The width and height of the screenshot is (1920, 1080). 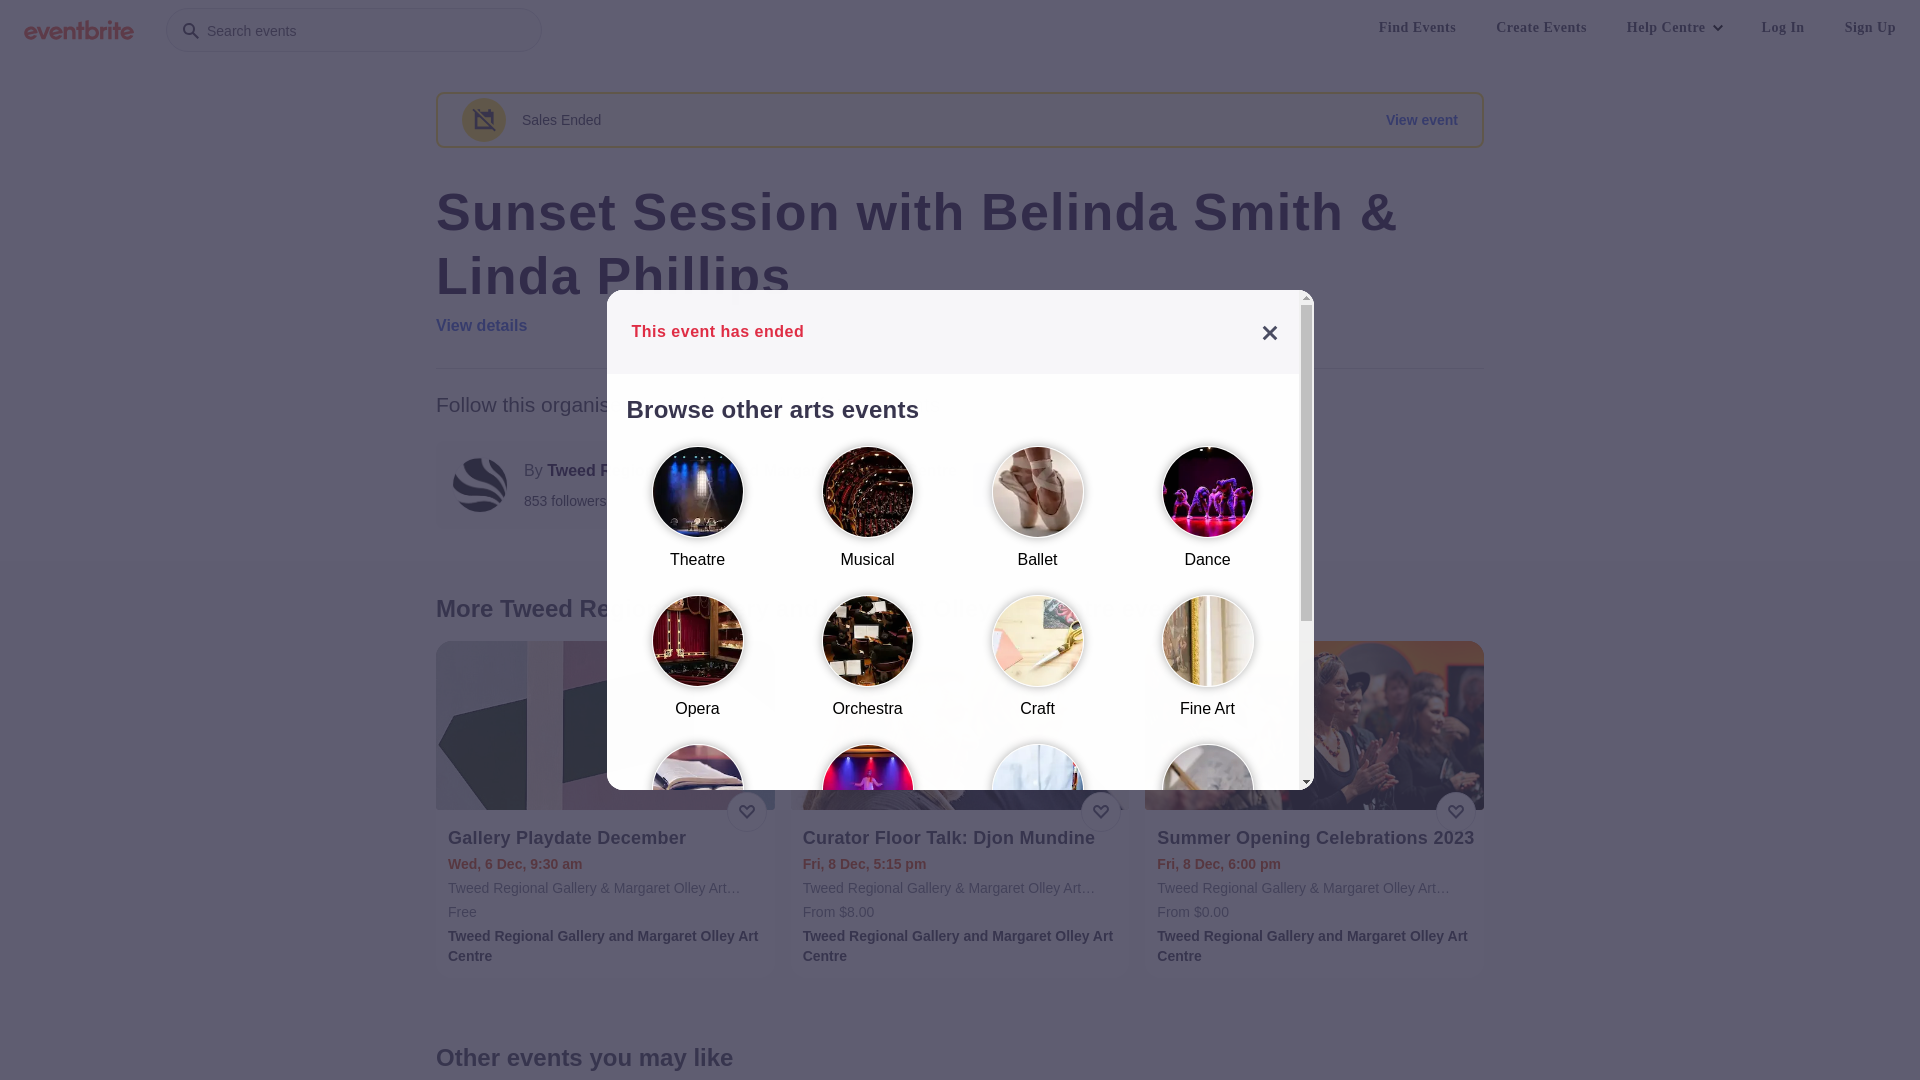 What do you see at coordinates (1207, 666) in the screenshot?
I see `Fine Art` at bounding box center [1207, 666].